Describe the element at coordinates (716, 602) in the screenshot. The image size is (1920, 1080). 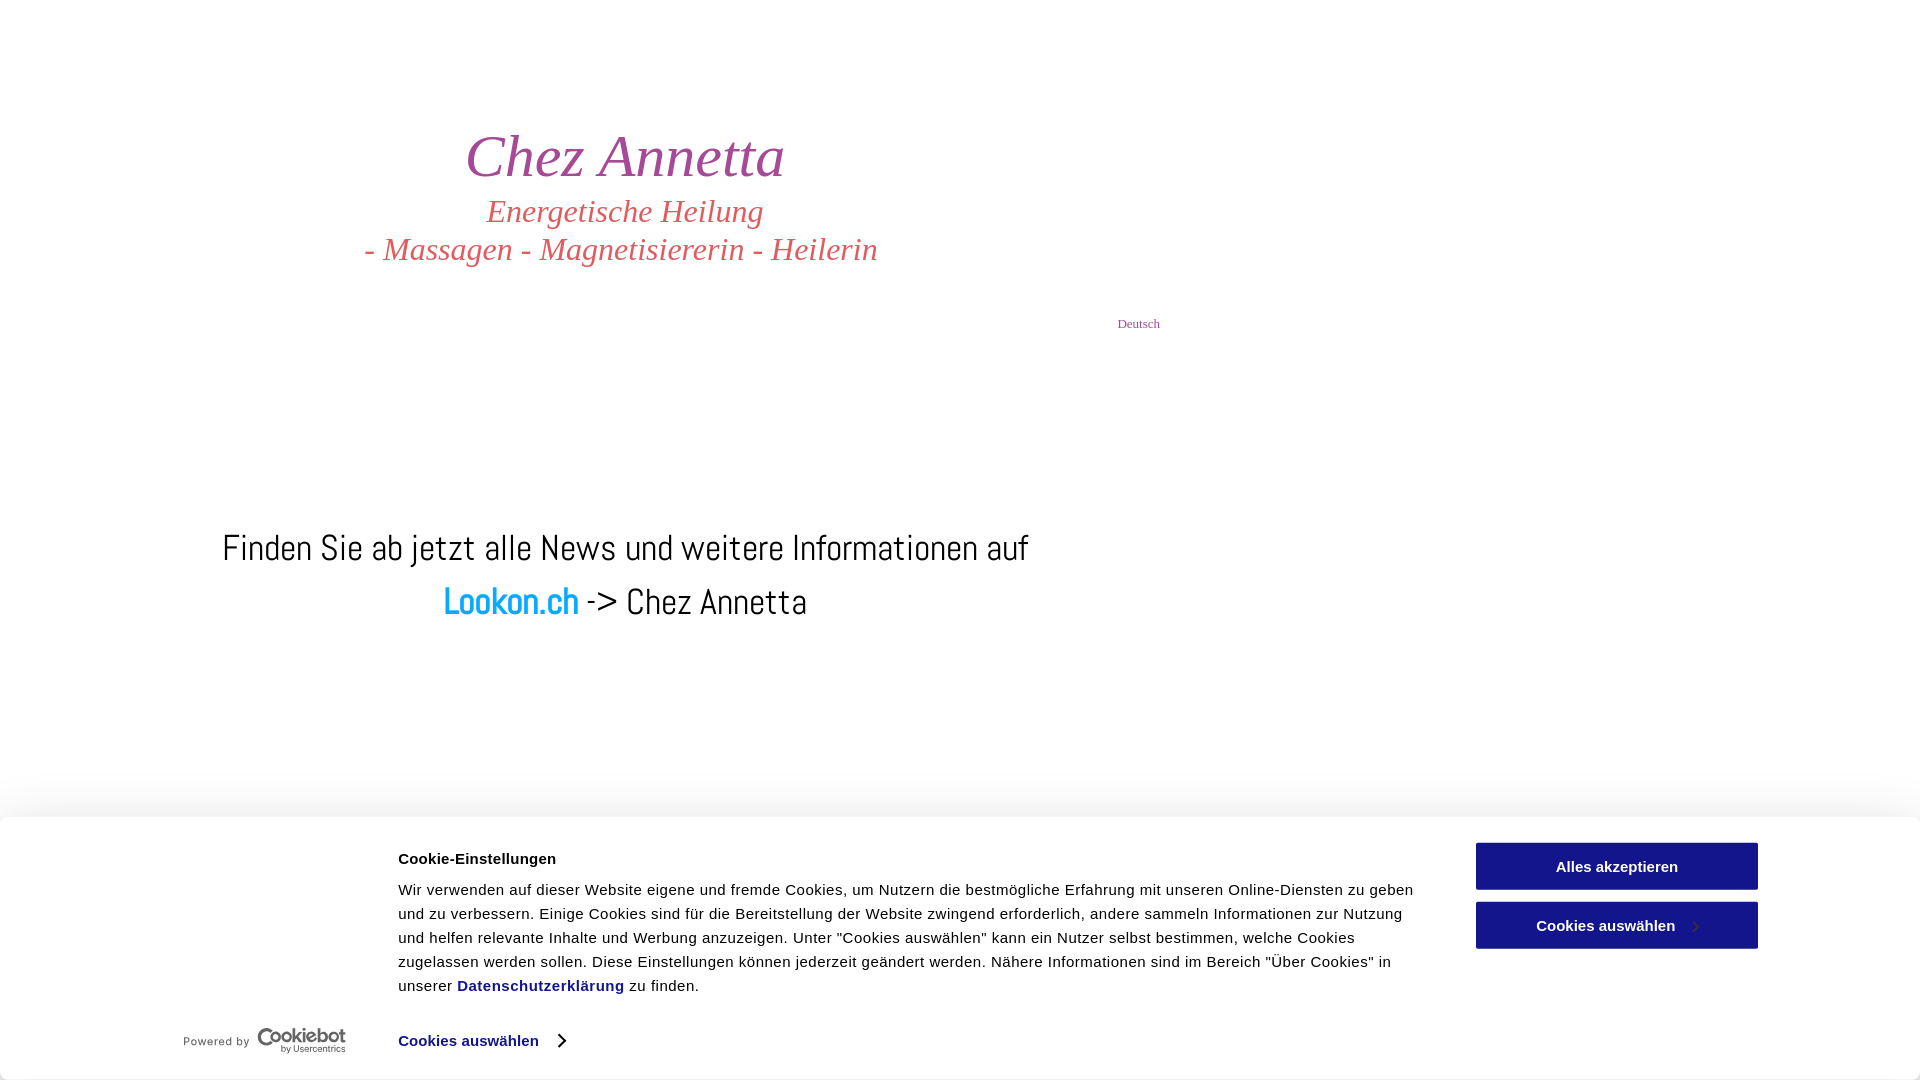
I see `Chez Annetta` at that location.